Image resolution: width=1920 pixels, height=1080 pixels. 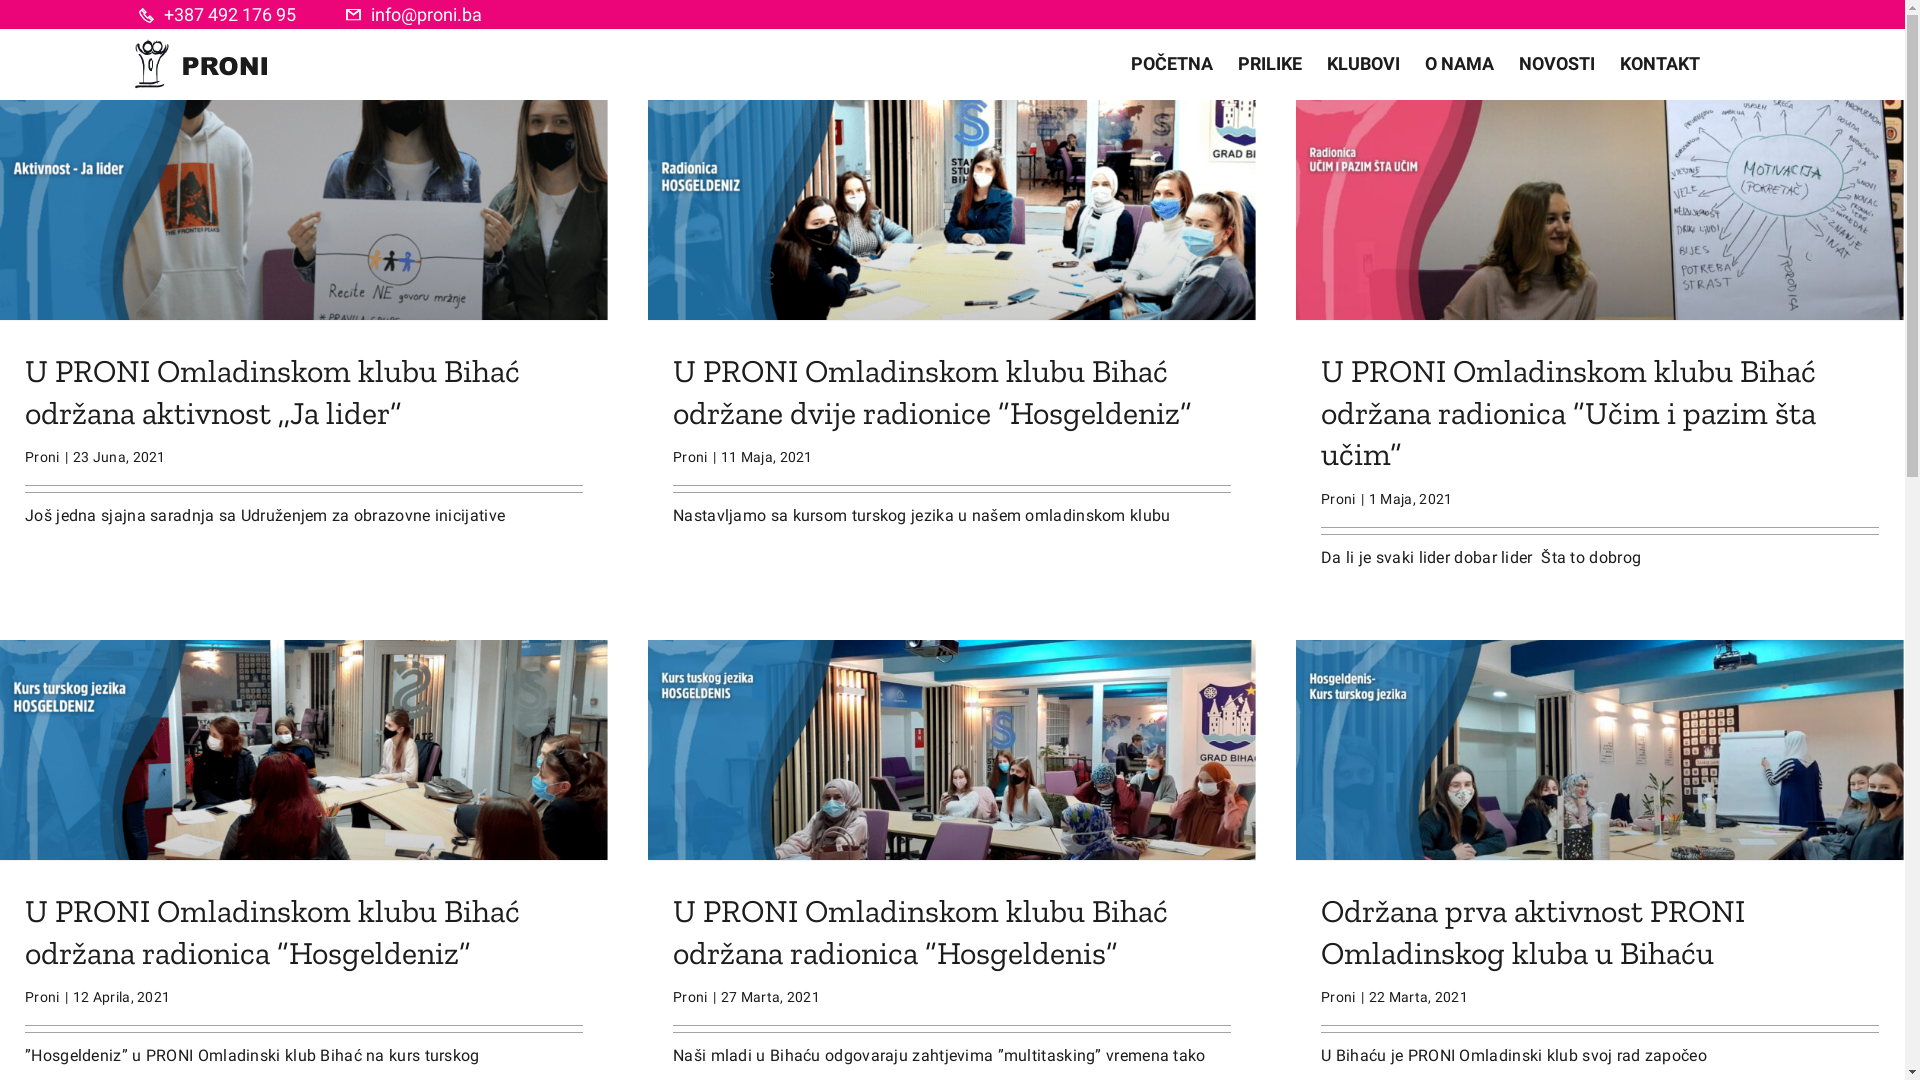 I want to click on Proni, so click(x=42, y=457).